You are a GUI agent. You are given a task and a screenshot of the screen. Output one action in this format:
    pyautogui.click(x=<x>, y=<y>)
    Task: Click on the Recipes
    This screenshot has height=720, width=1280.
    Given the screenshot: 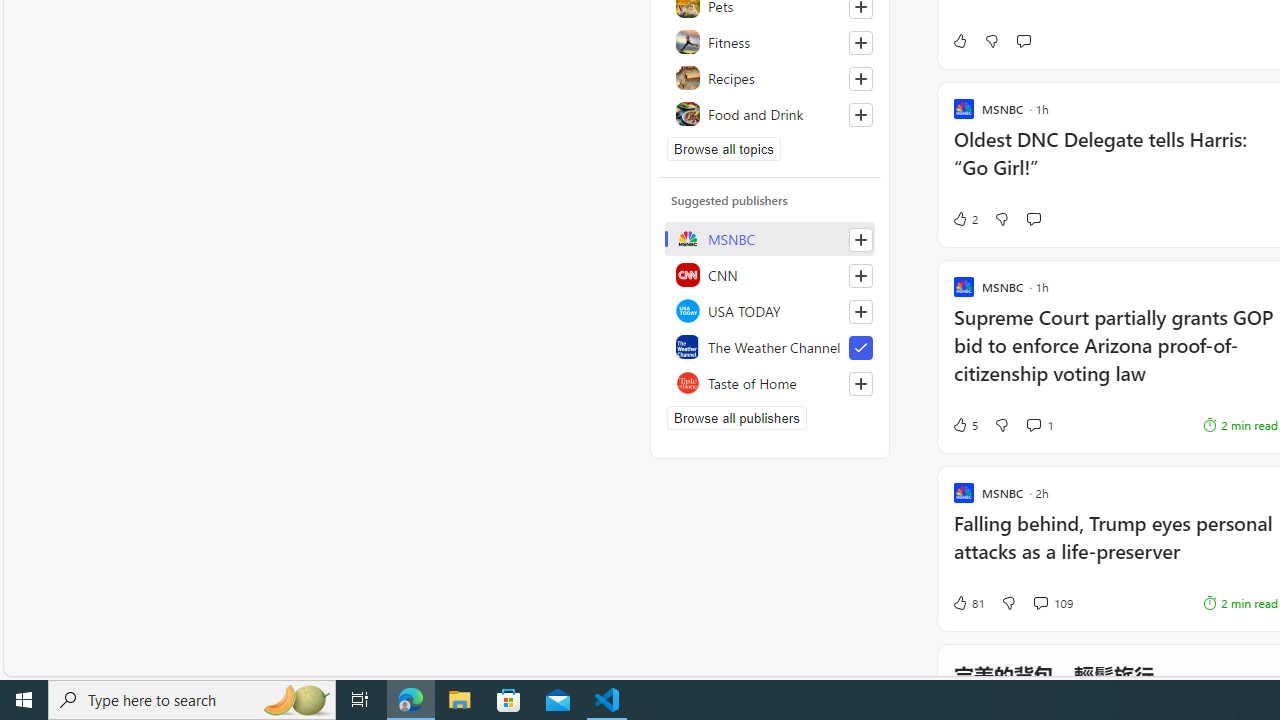 What is the action you would take?
    pyautogui.click(x=770, y=78)
    